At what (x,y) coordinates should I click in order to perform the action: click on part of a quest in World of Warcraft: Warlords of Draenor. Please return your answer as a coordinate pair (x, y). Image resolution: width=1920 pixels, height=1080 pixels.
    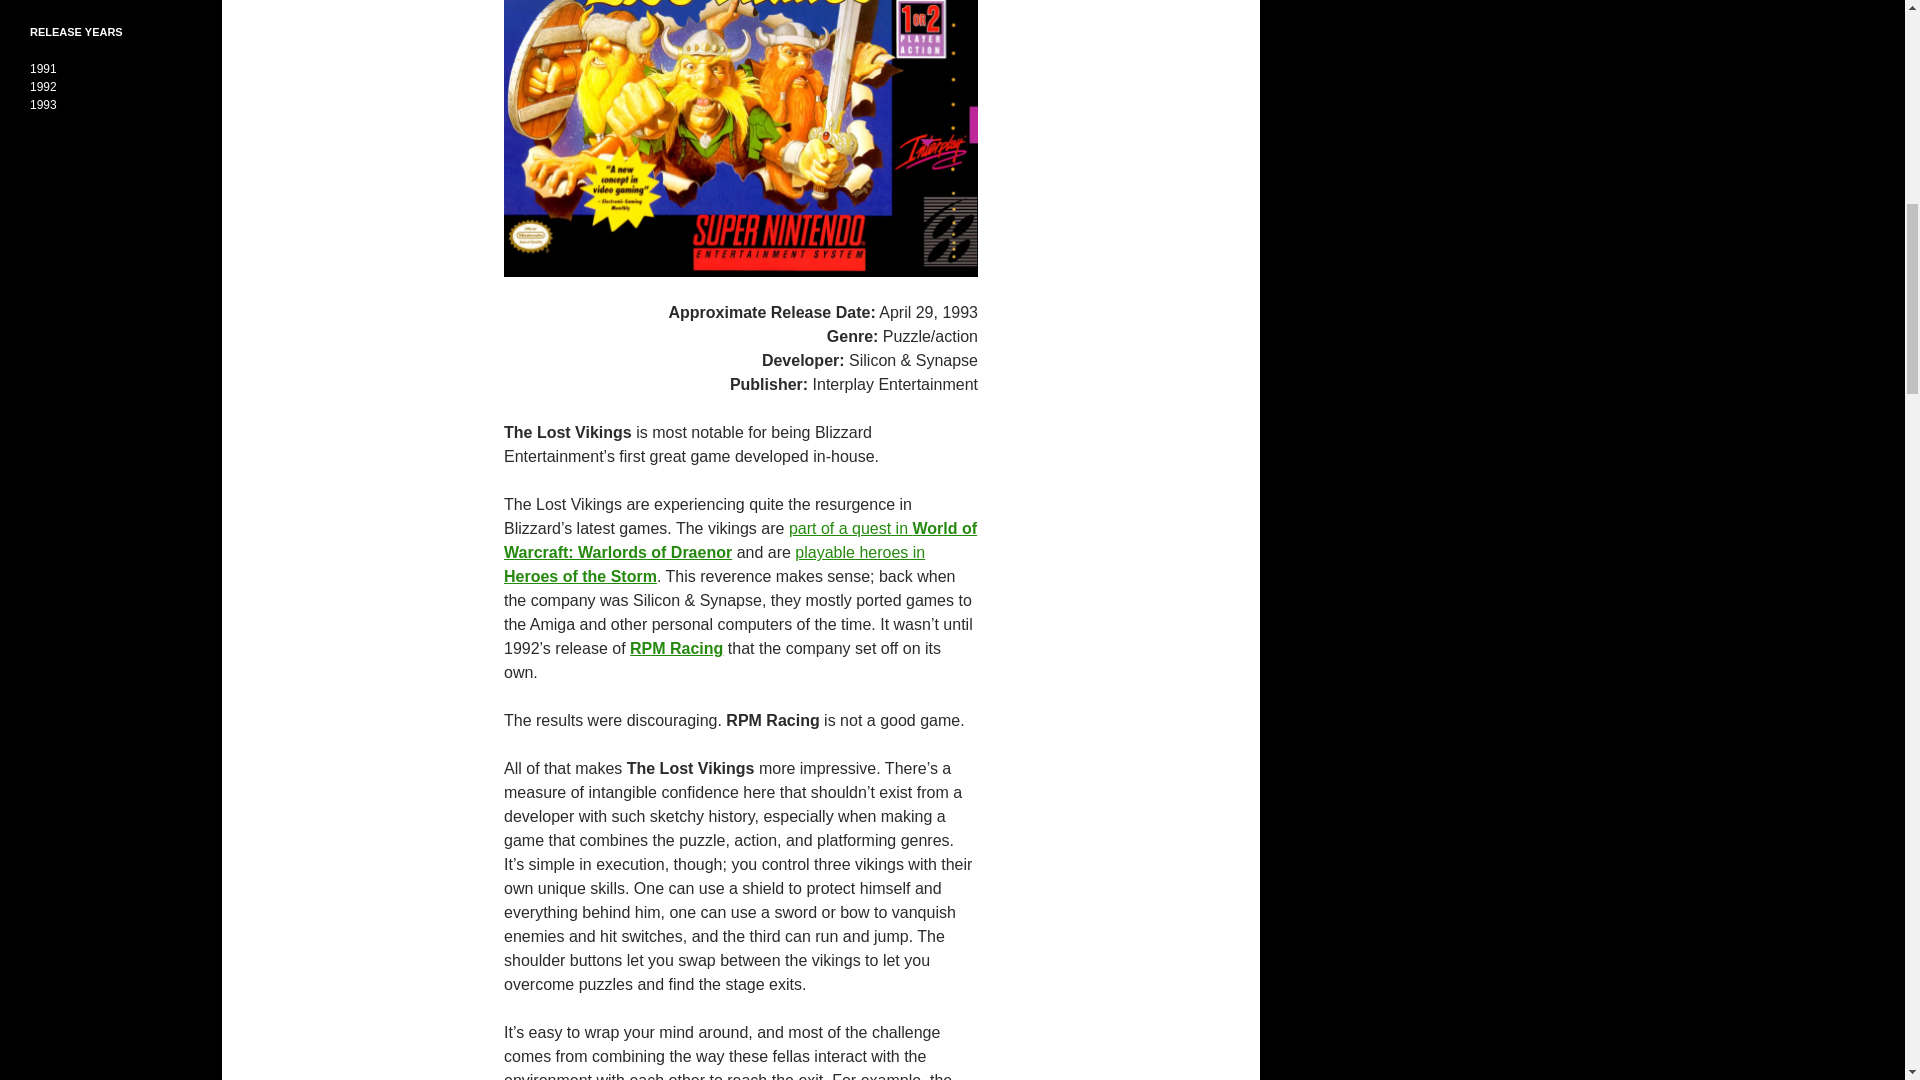
    Looking at the image, I should click on (740, 540).